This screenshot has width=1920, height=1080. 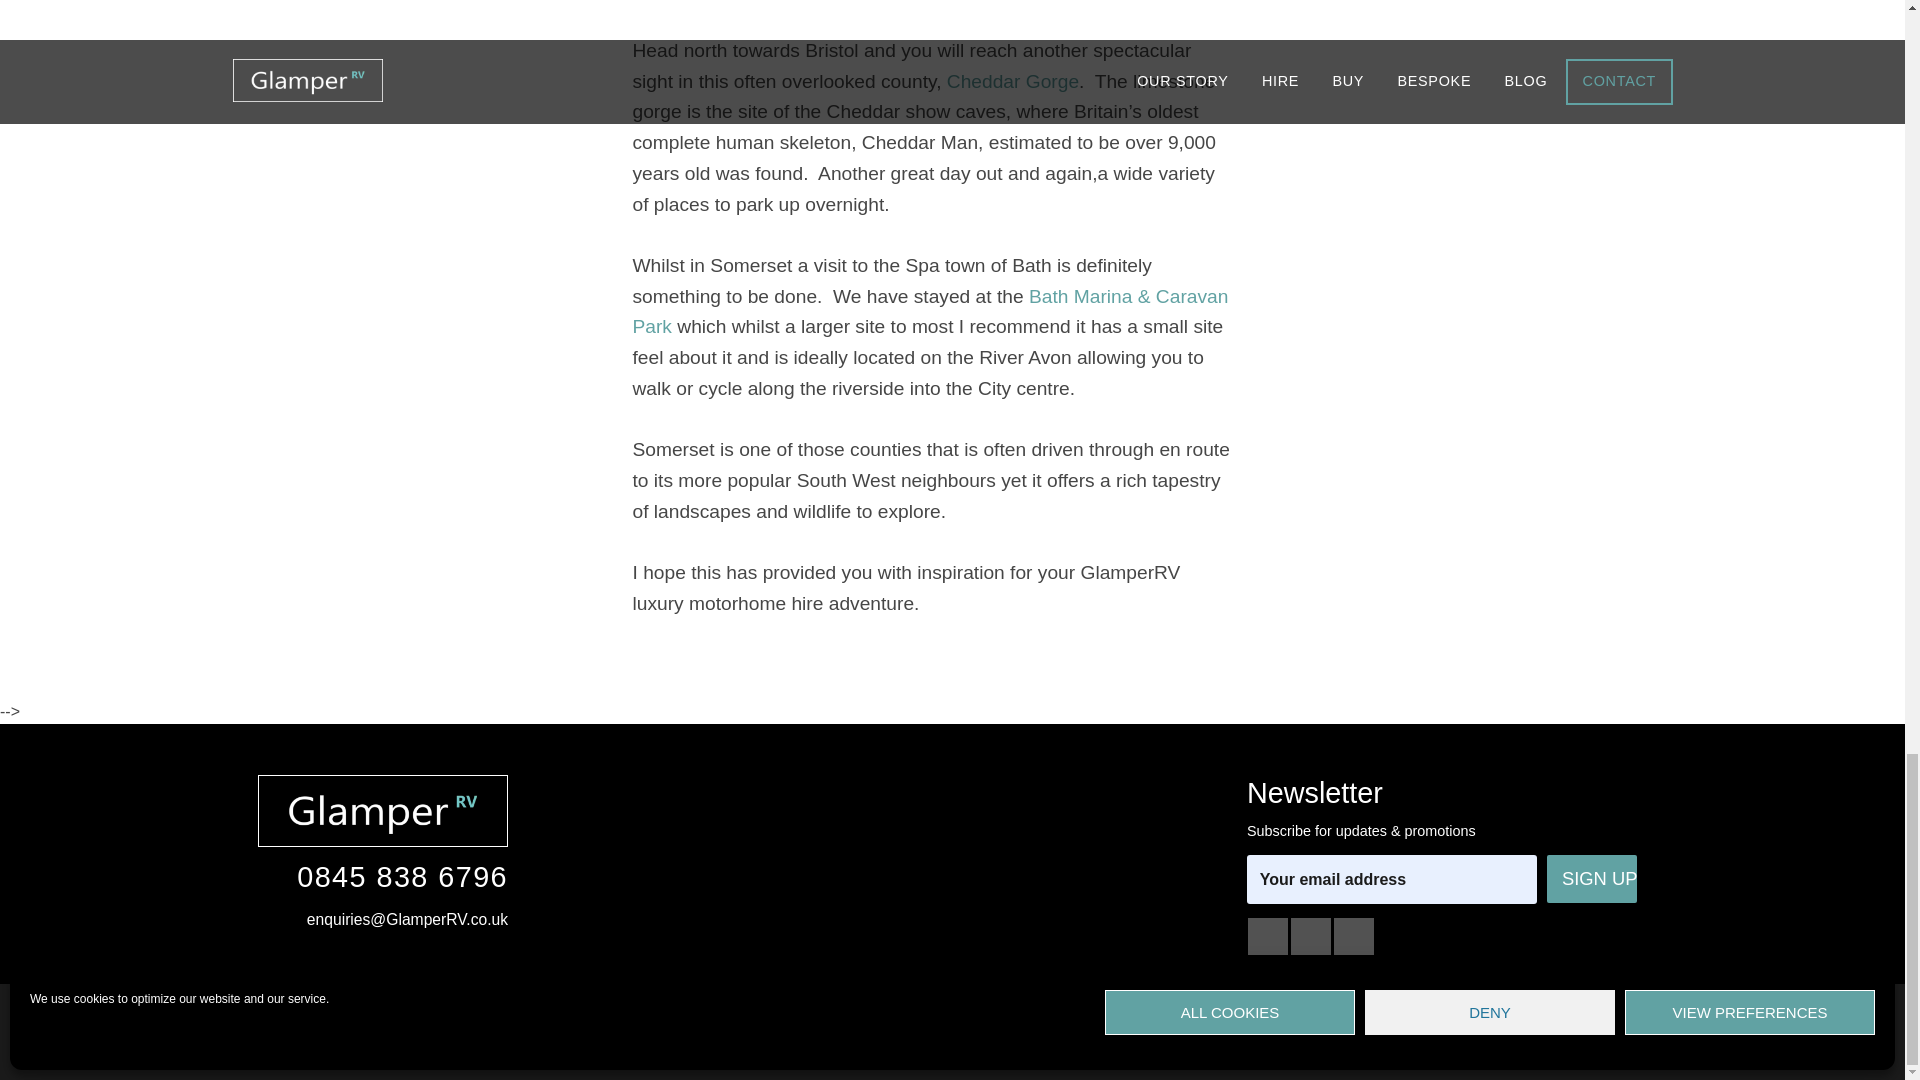 What do you see at coordinates (1592, 878) in the screenshot?
I see `Sign up` at bounding box center [1592, 878].